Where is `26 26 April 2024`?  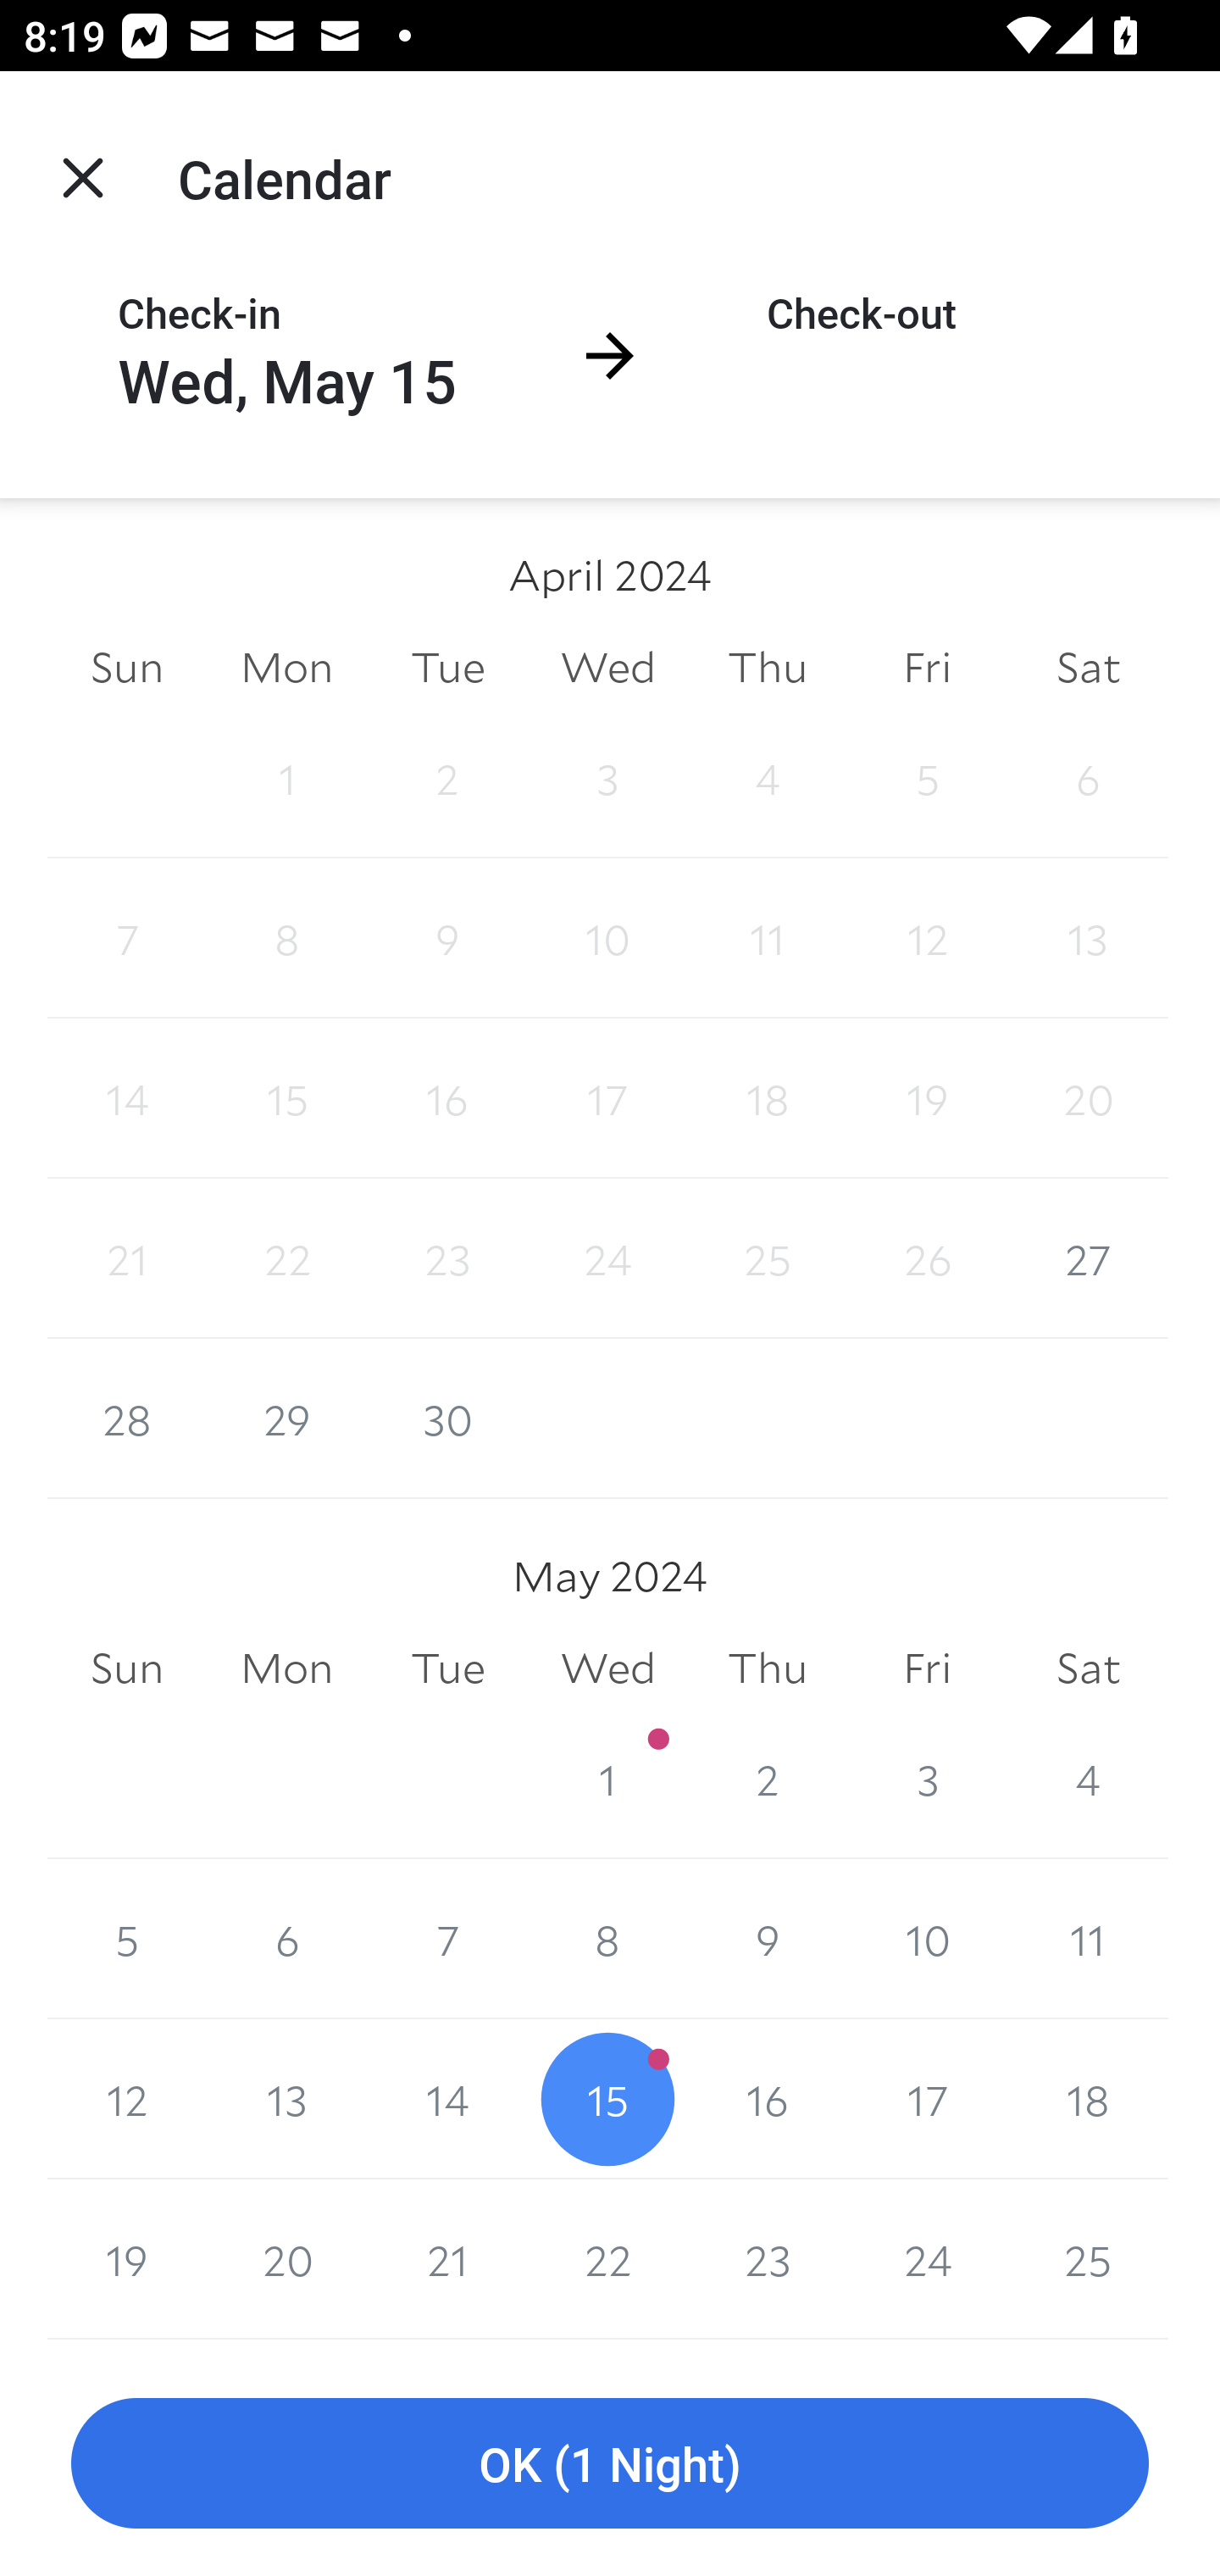
26 26 April 2024 is located at coordinates (927, 1259).